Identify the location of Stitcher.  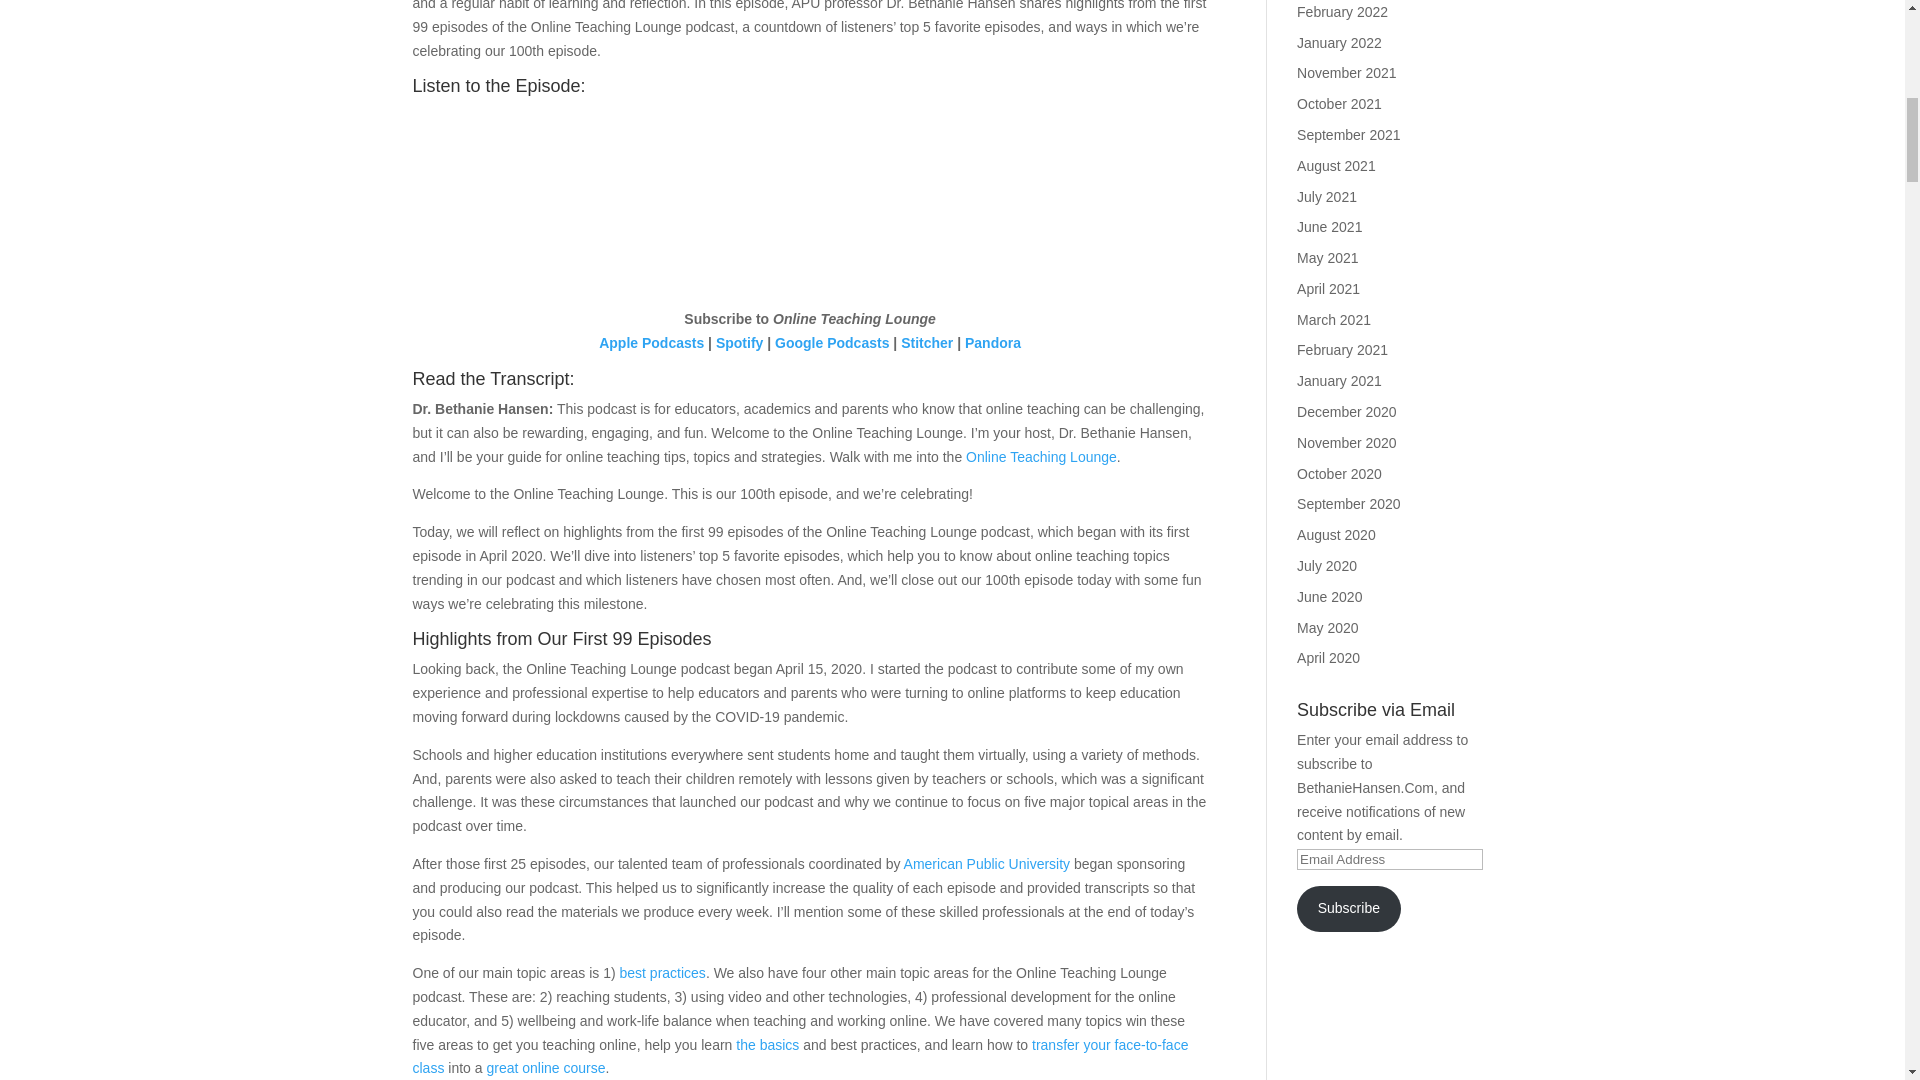
(926, 342).